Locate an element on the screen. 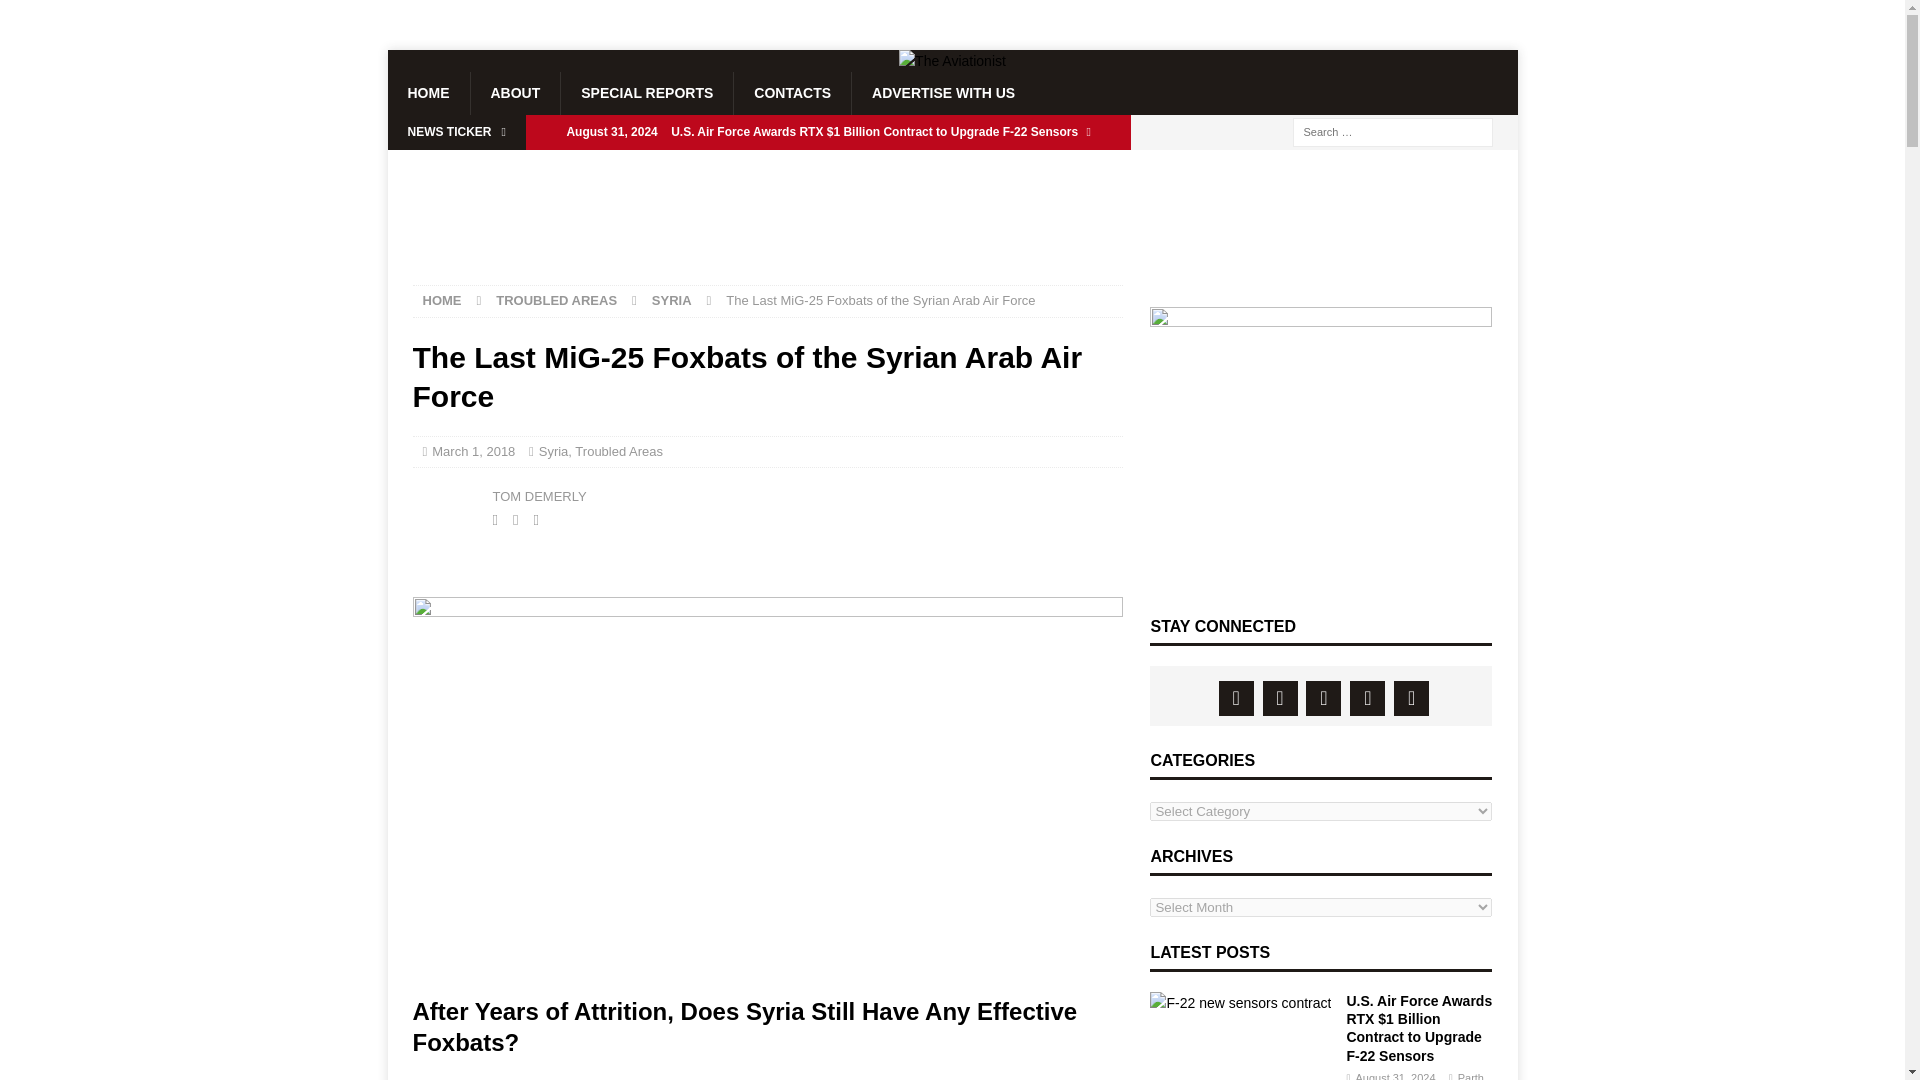  The Aviationist is located at coordinates (952, 60).